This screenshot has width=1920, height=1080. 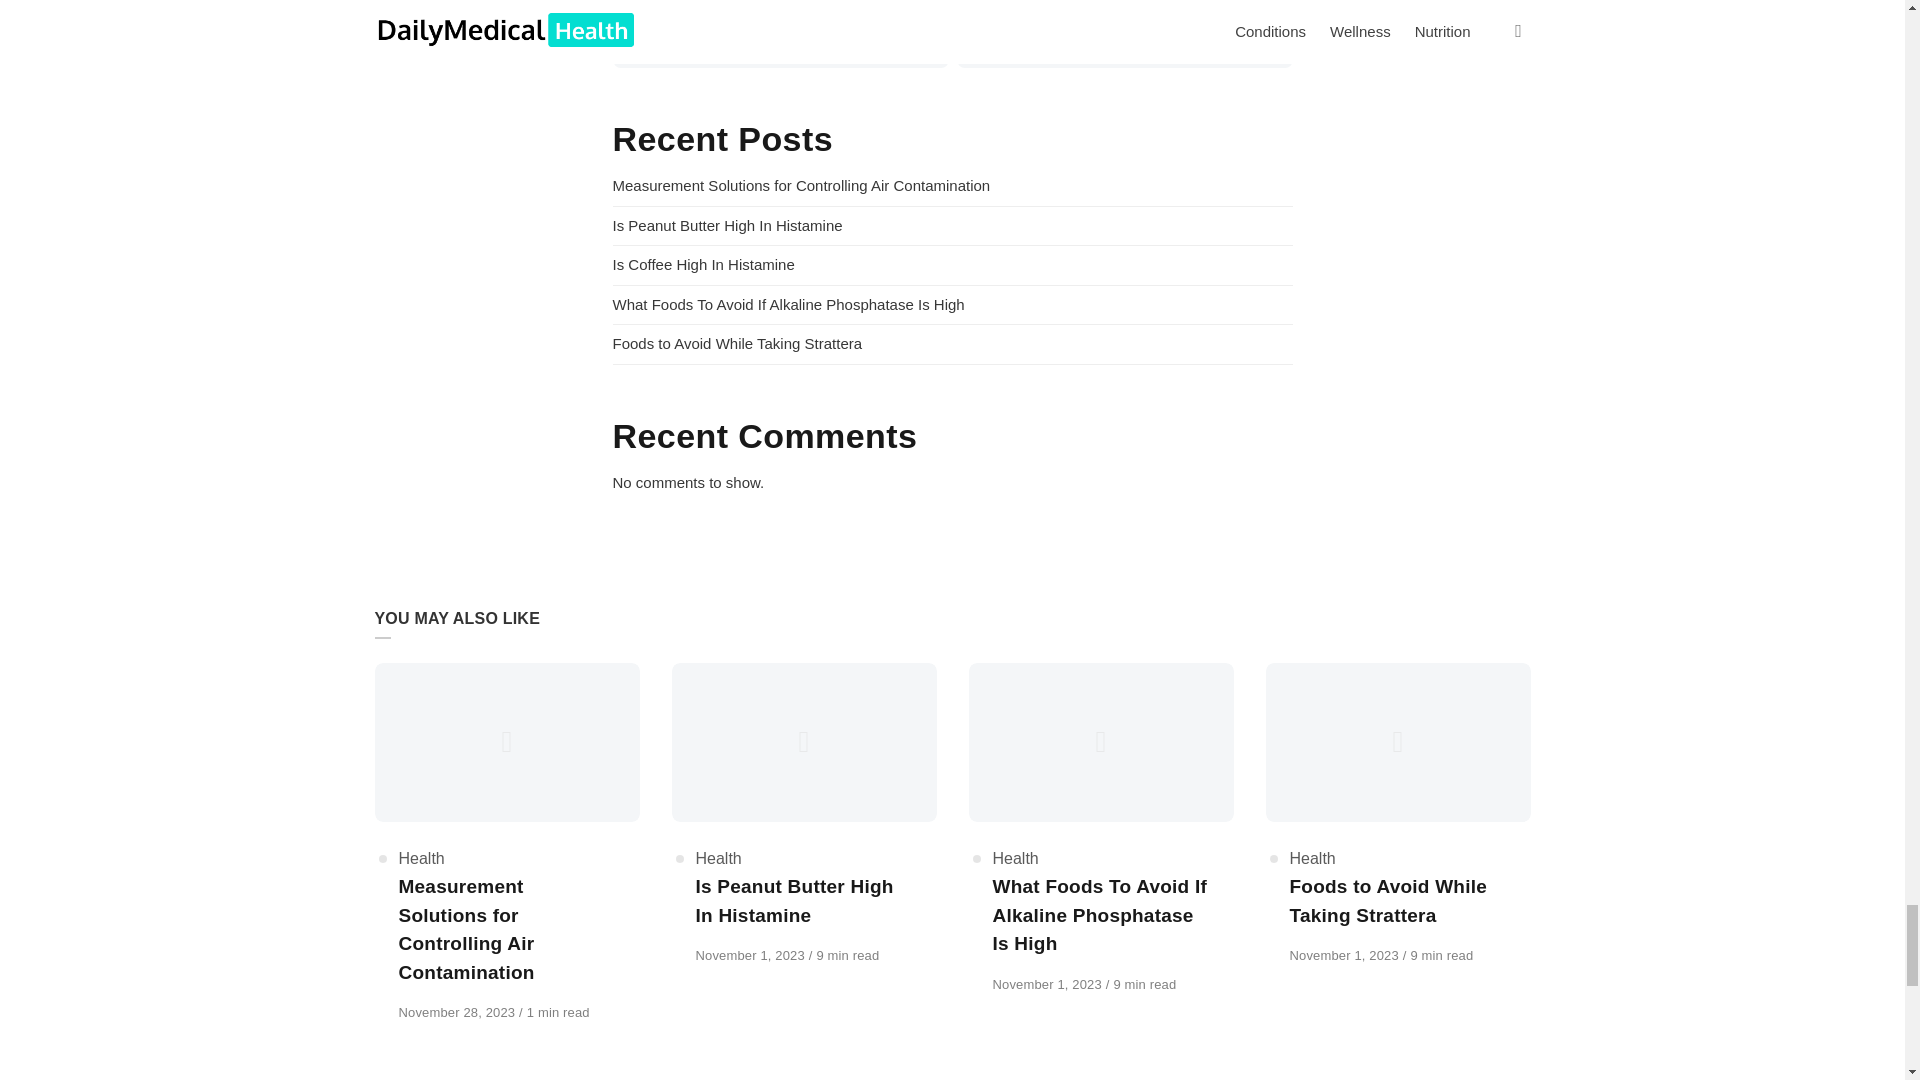 What do you see at coordinates (703, 264) in the screenshot?
I see `Is Coffee High In Histamine` at bounding box center [703, 264].